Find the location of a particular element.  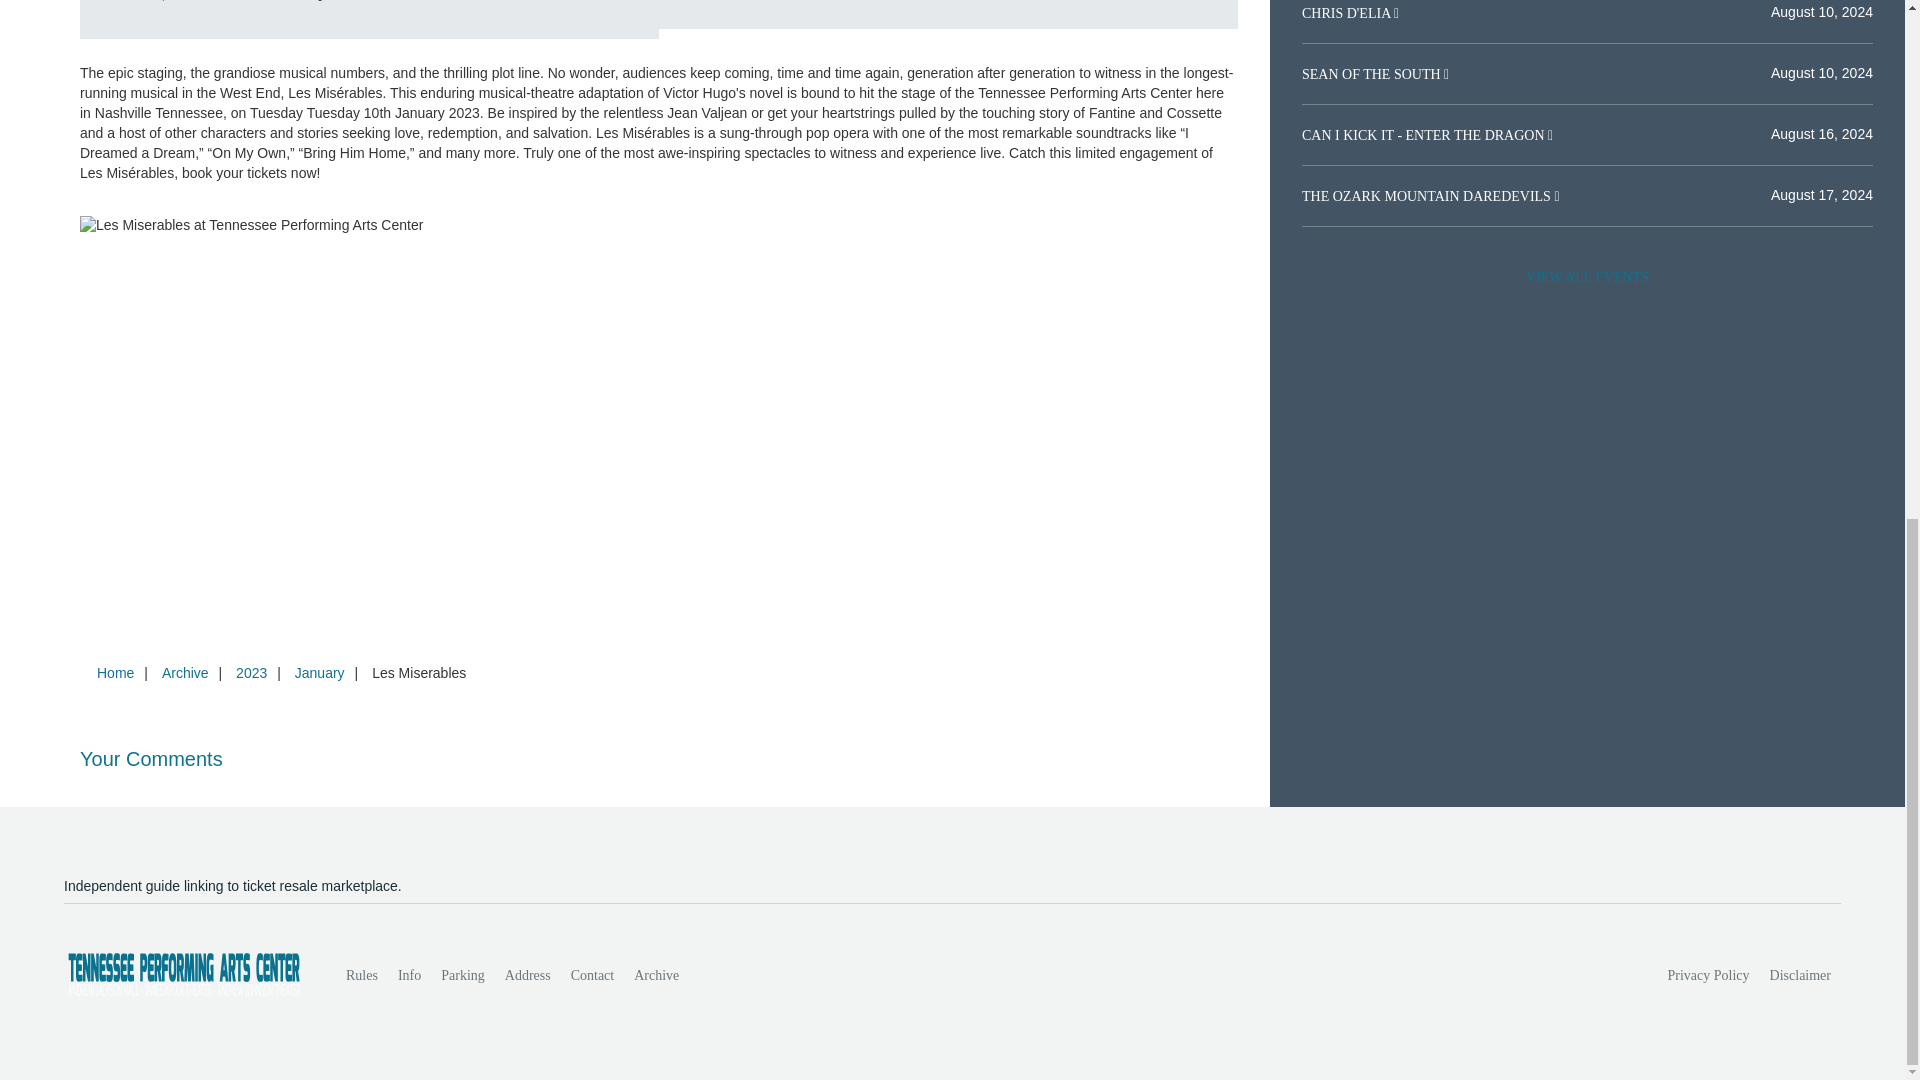

2023 is located at coordinates (251, 673).